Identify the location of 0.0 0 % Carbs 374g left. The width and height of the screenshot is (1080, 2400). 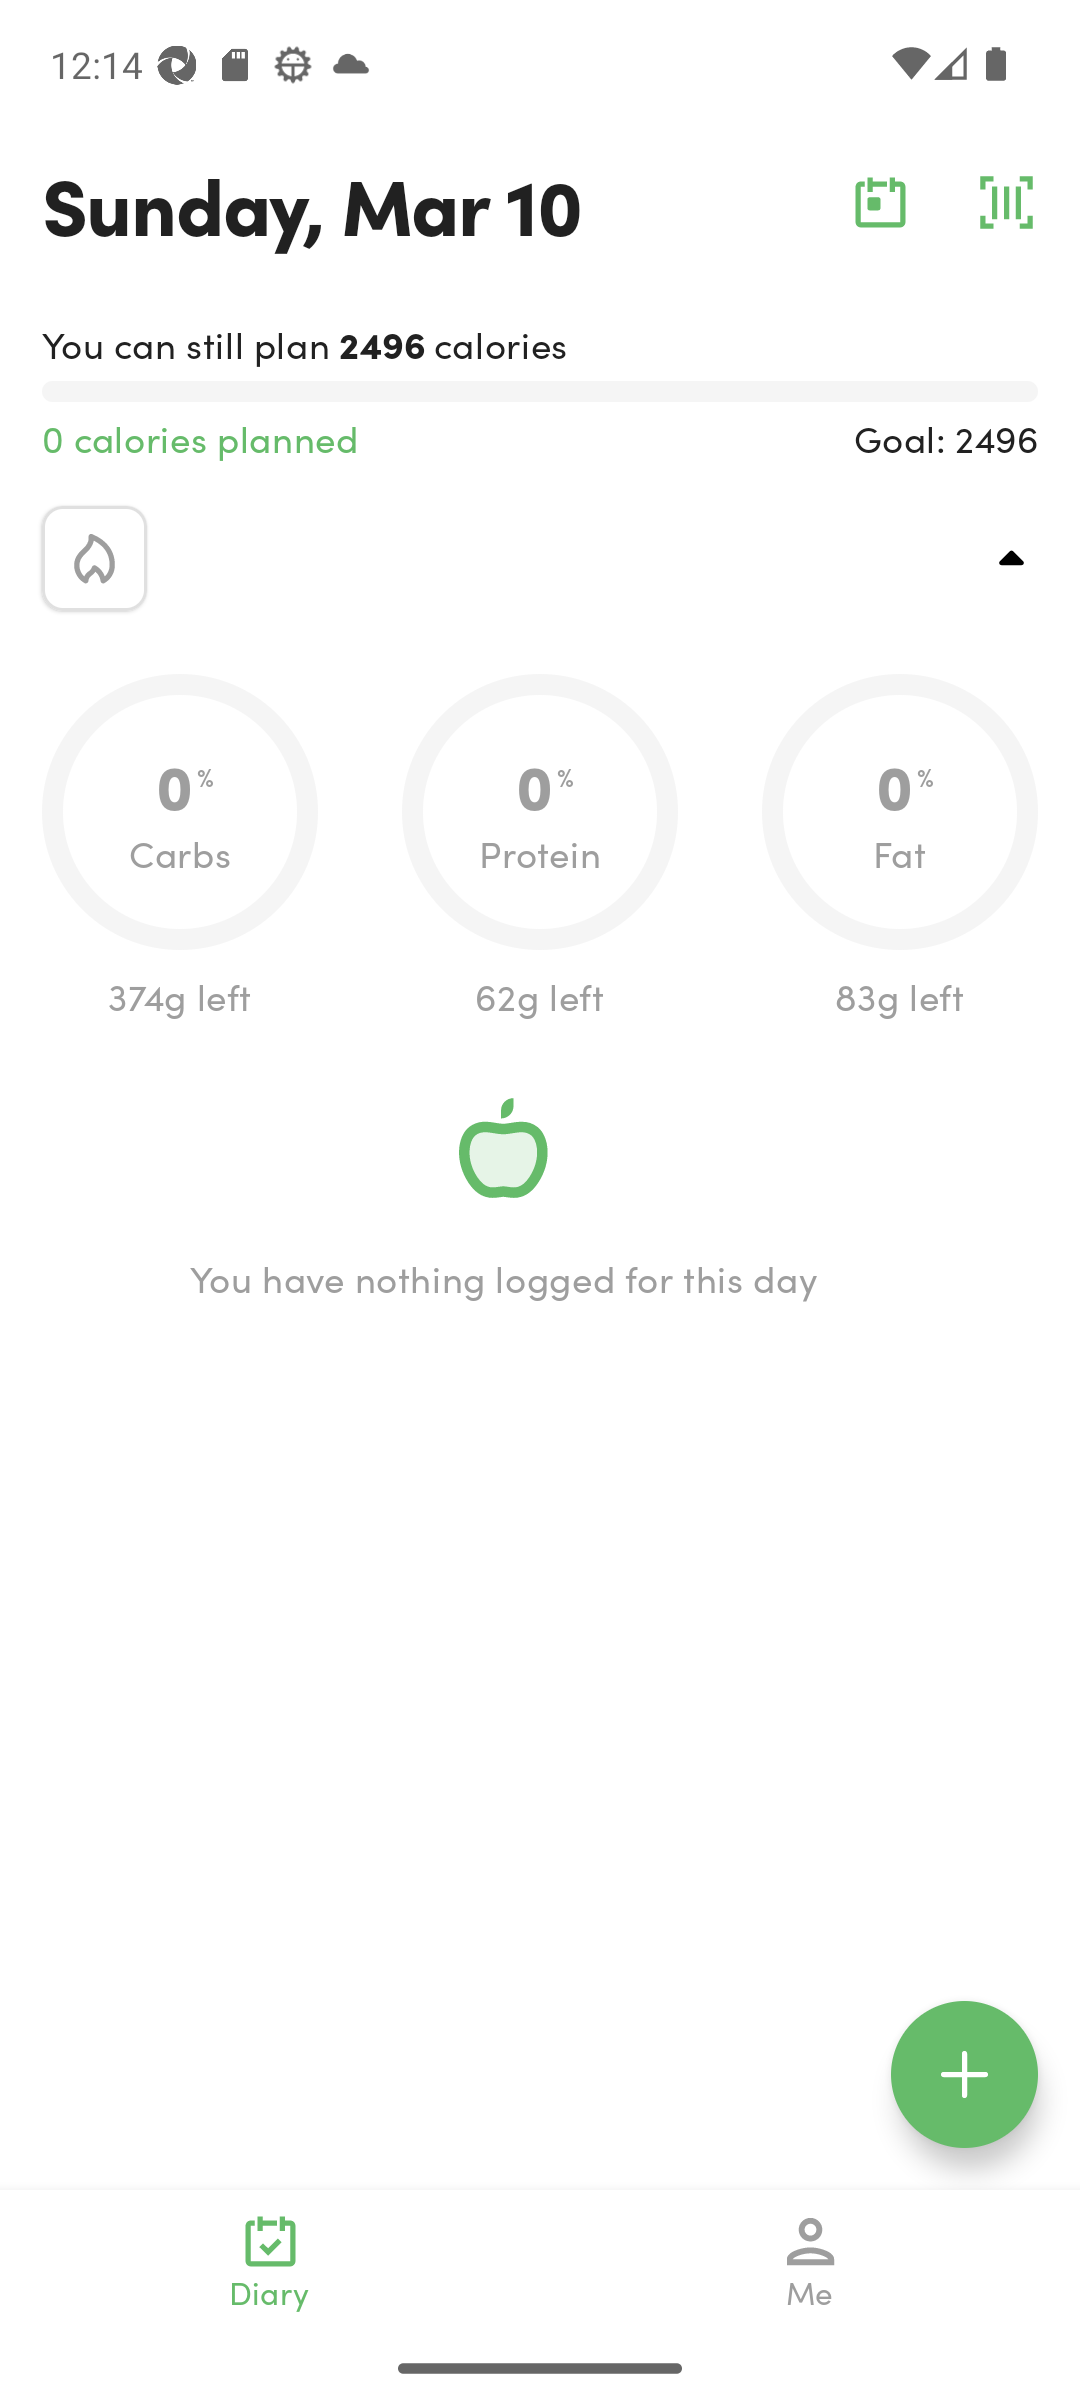
(180, 848).